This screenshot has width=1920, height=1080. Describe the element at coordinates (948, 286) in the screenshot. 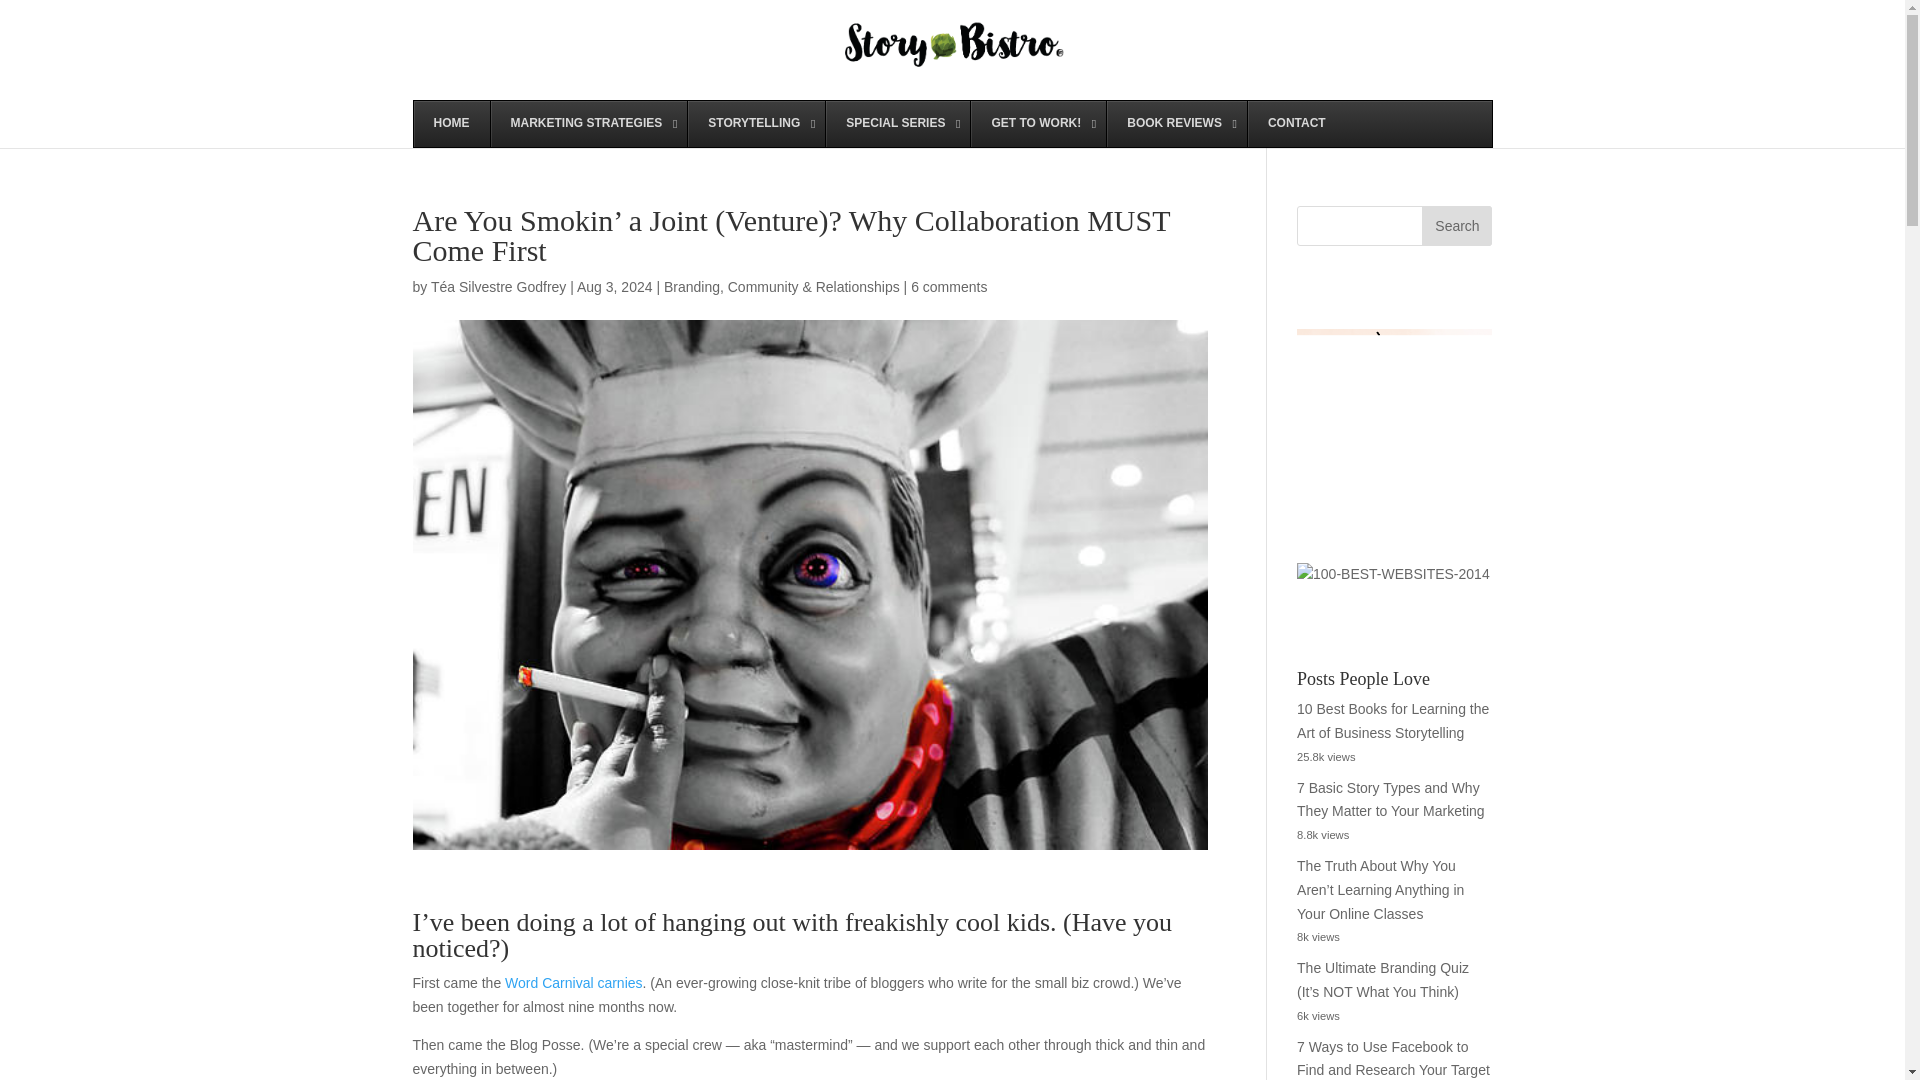

I see `6 comments` at that location.